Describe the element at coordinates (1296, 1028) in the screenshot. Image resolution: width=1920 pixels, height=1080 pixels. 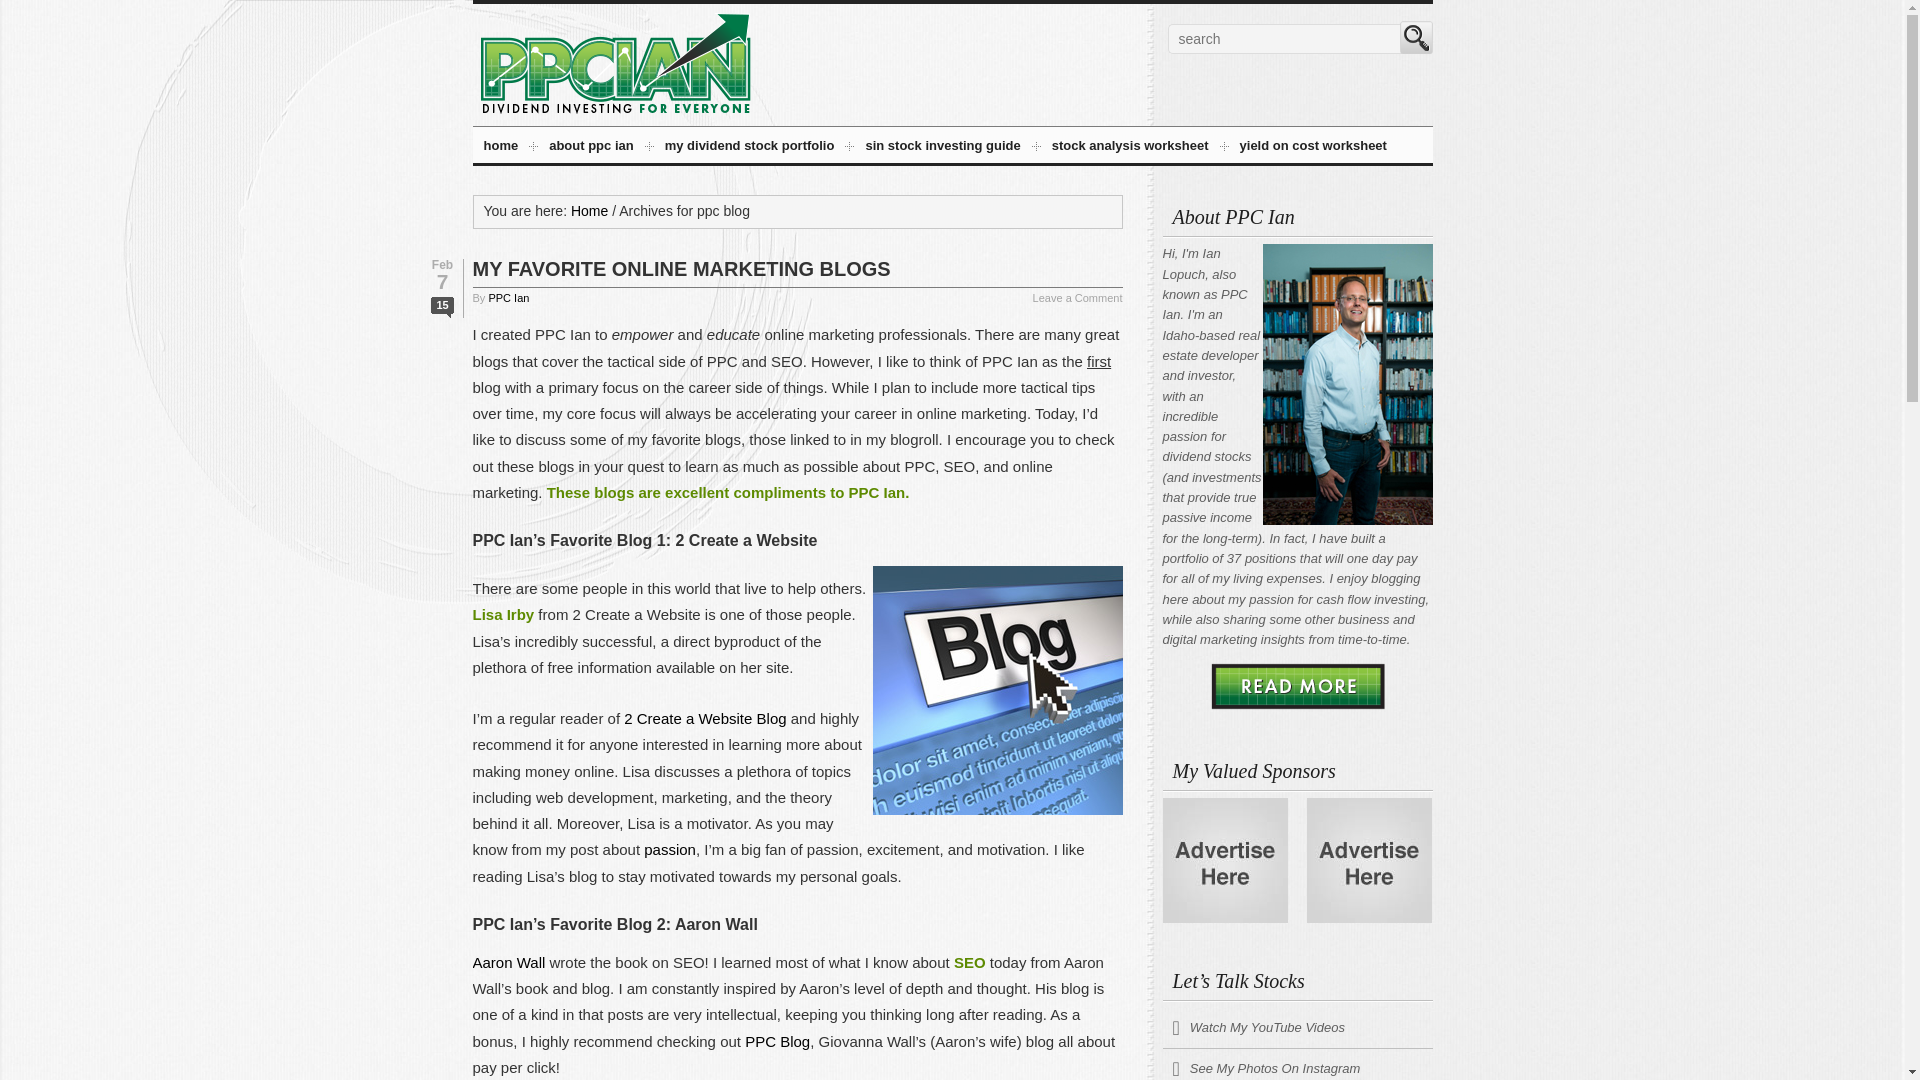
I see `Watch My YouTube Videos` at that location.